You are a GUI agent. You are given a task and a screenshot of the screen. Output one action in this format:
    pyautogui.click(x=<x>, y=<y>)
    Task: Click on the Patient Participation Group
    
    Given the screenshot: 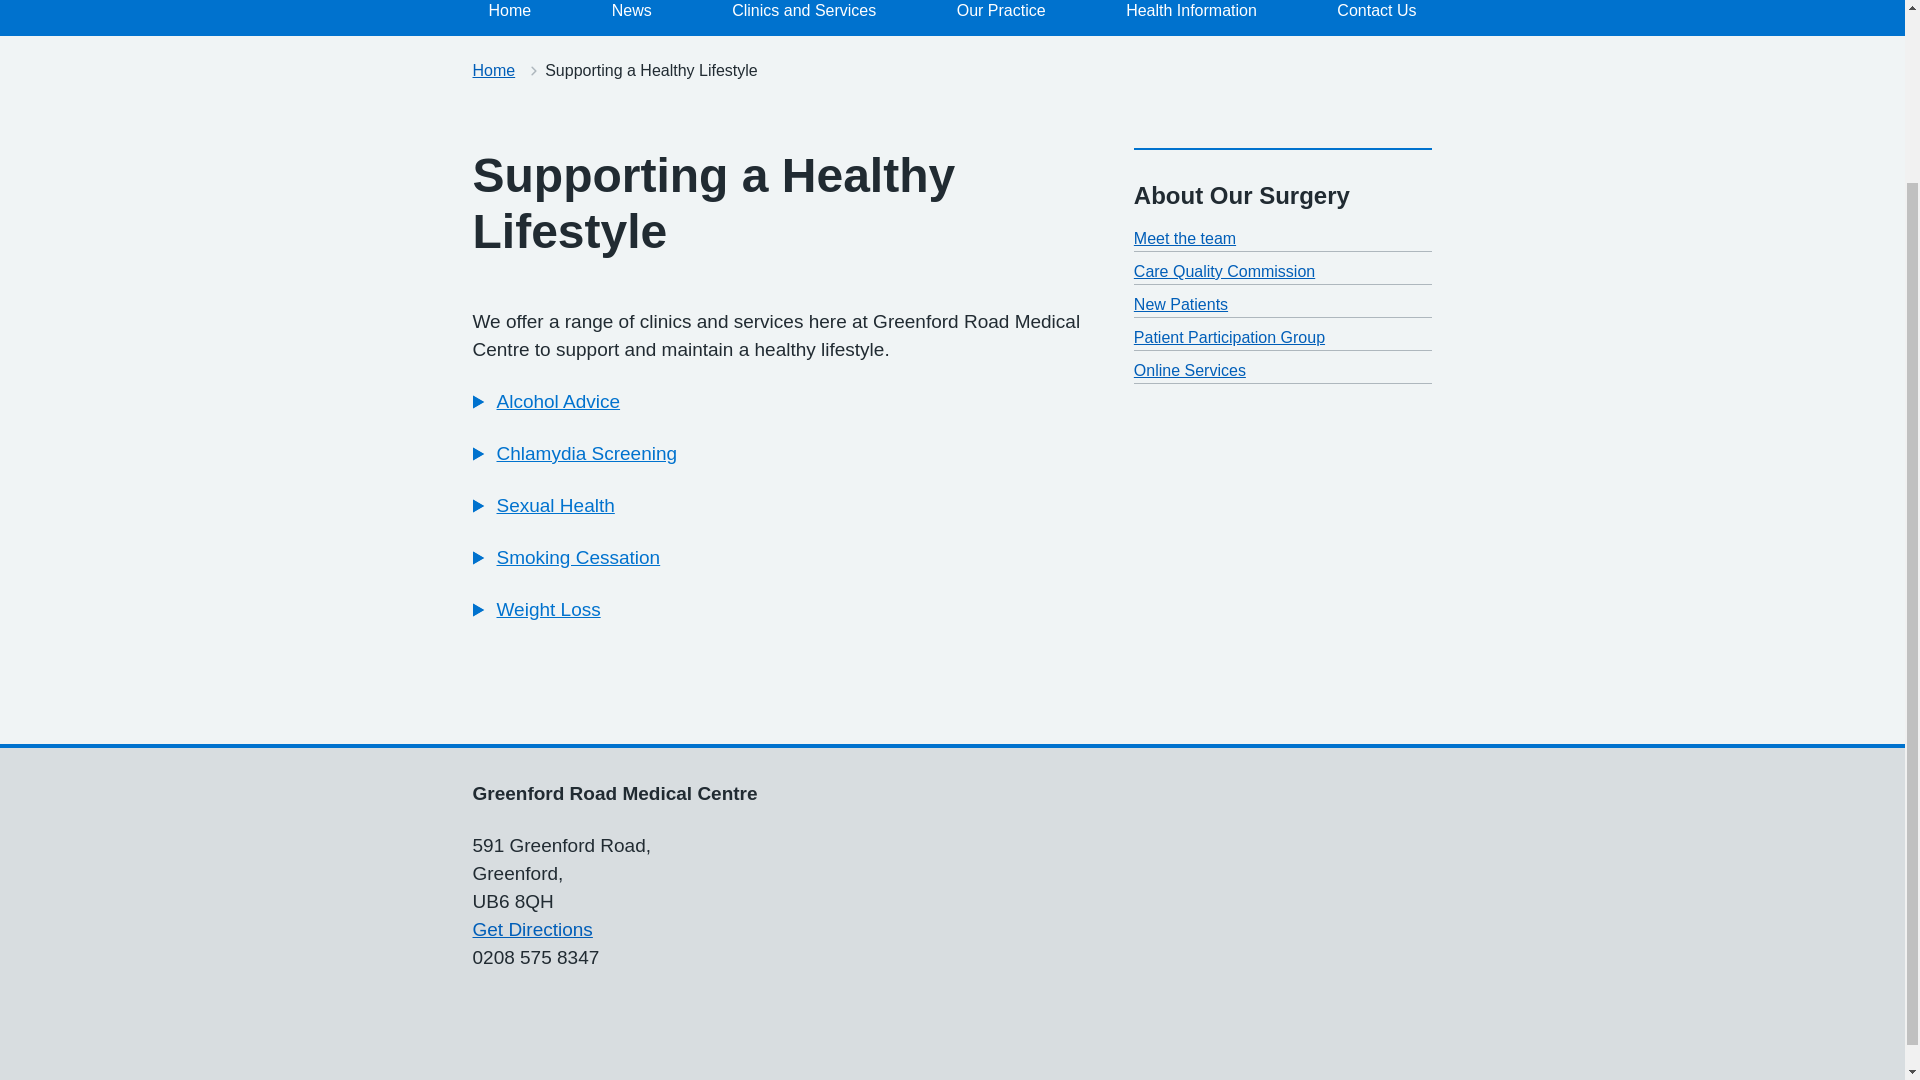 What is the action you would take?
    pyautogui.click(x=1229, y=337)
    